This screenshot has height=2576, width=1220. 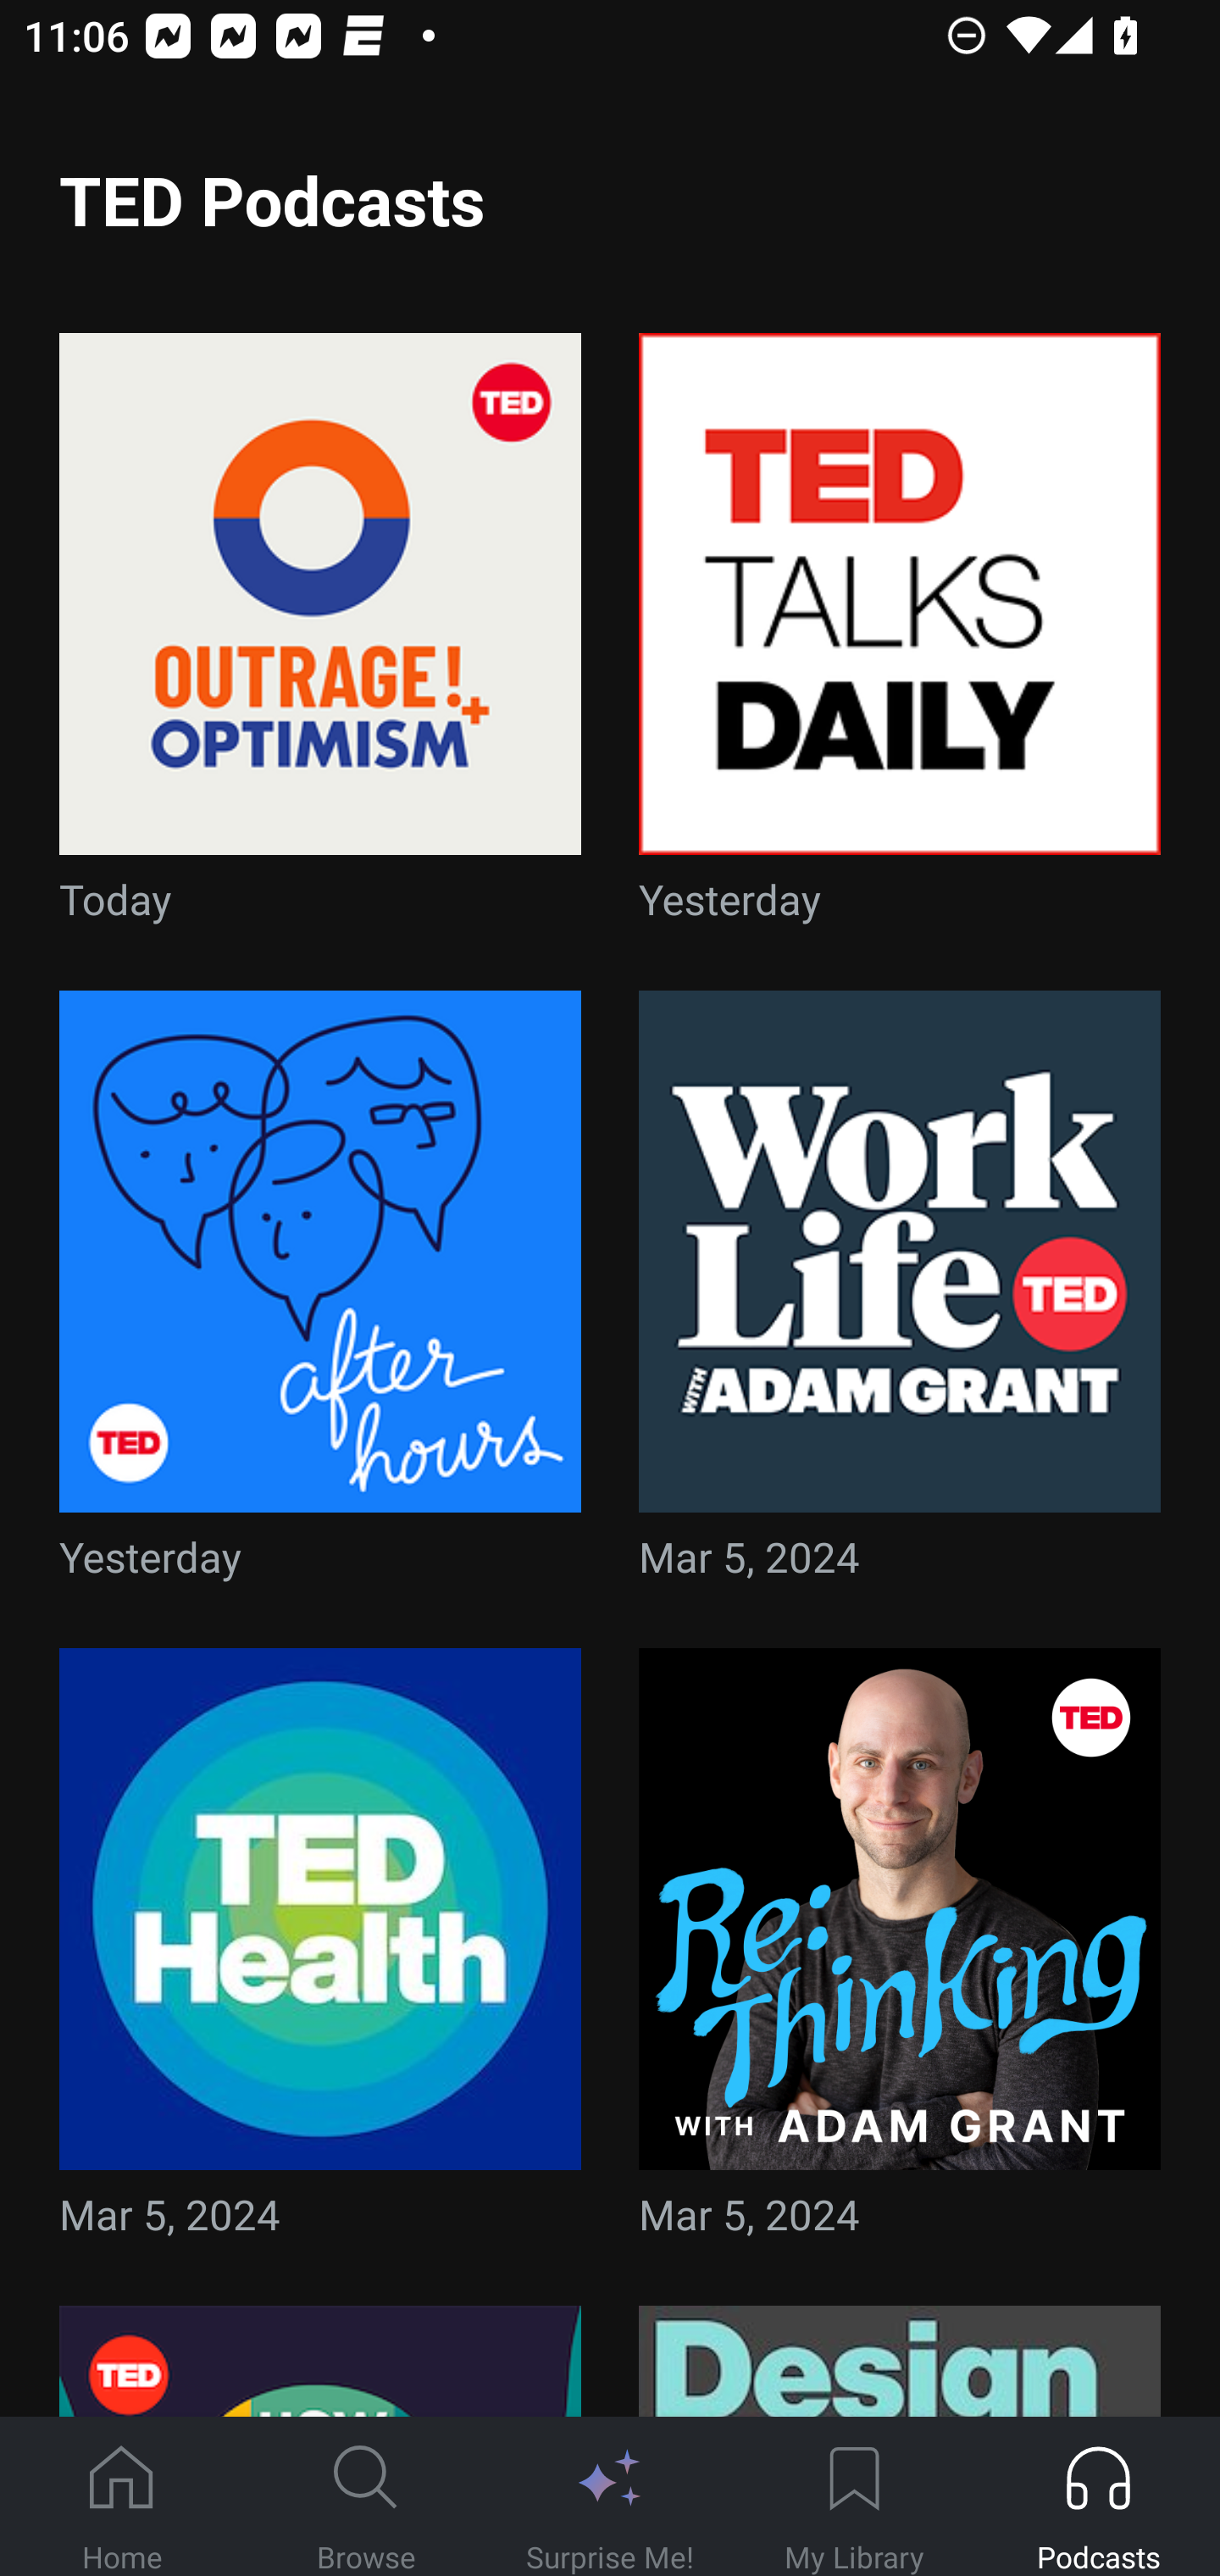 What do you see at coordinates (320, 637) in the screenshot?
I see `Today` at bounding box center [320, 637].